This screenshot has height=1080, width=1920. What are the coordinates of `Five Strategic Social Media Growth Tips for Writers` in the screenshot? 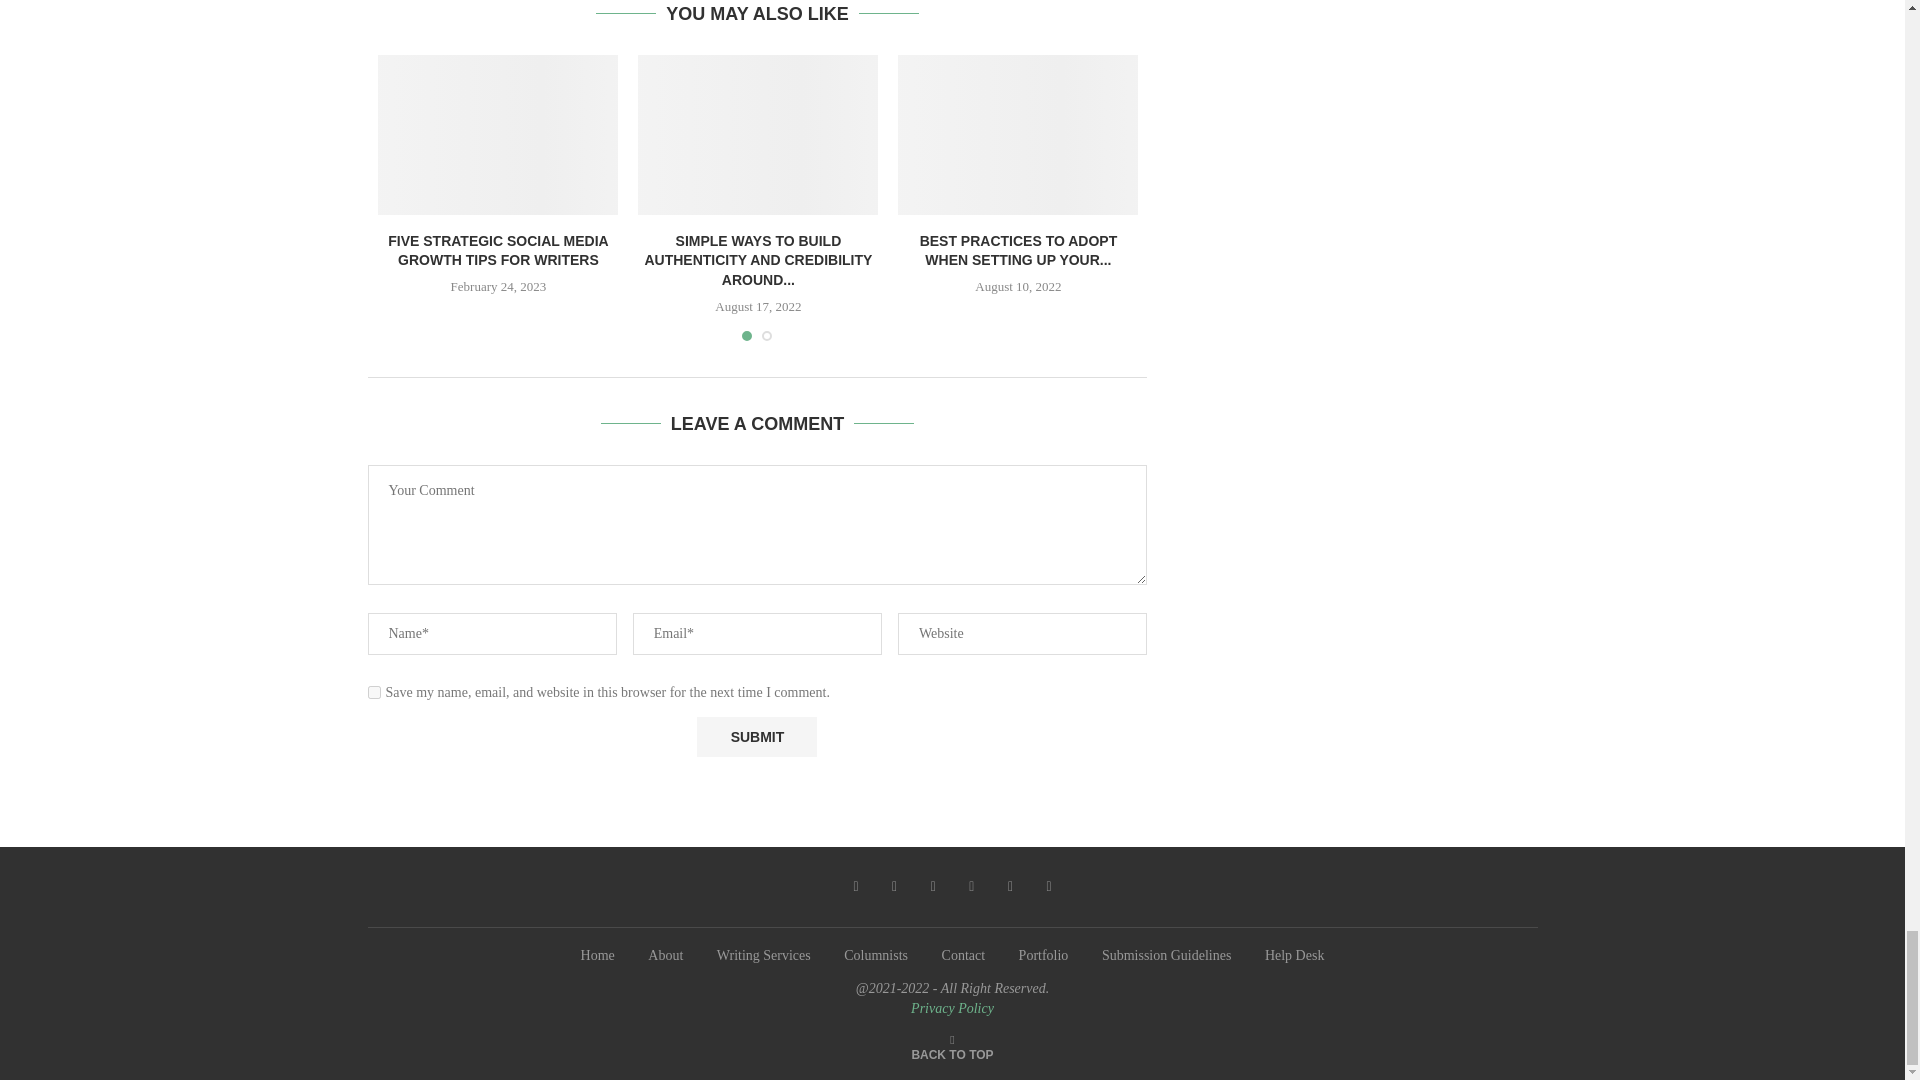 It's located at (498, 134).